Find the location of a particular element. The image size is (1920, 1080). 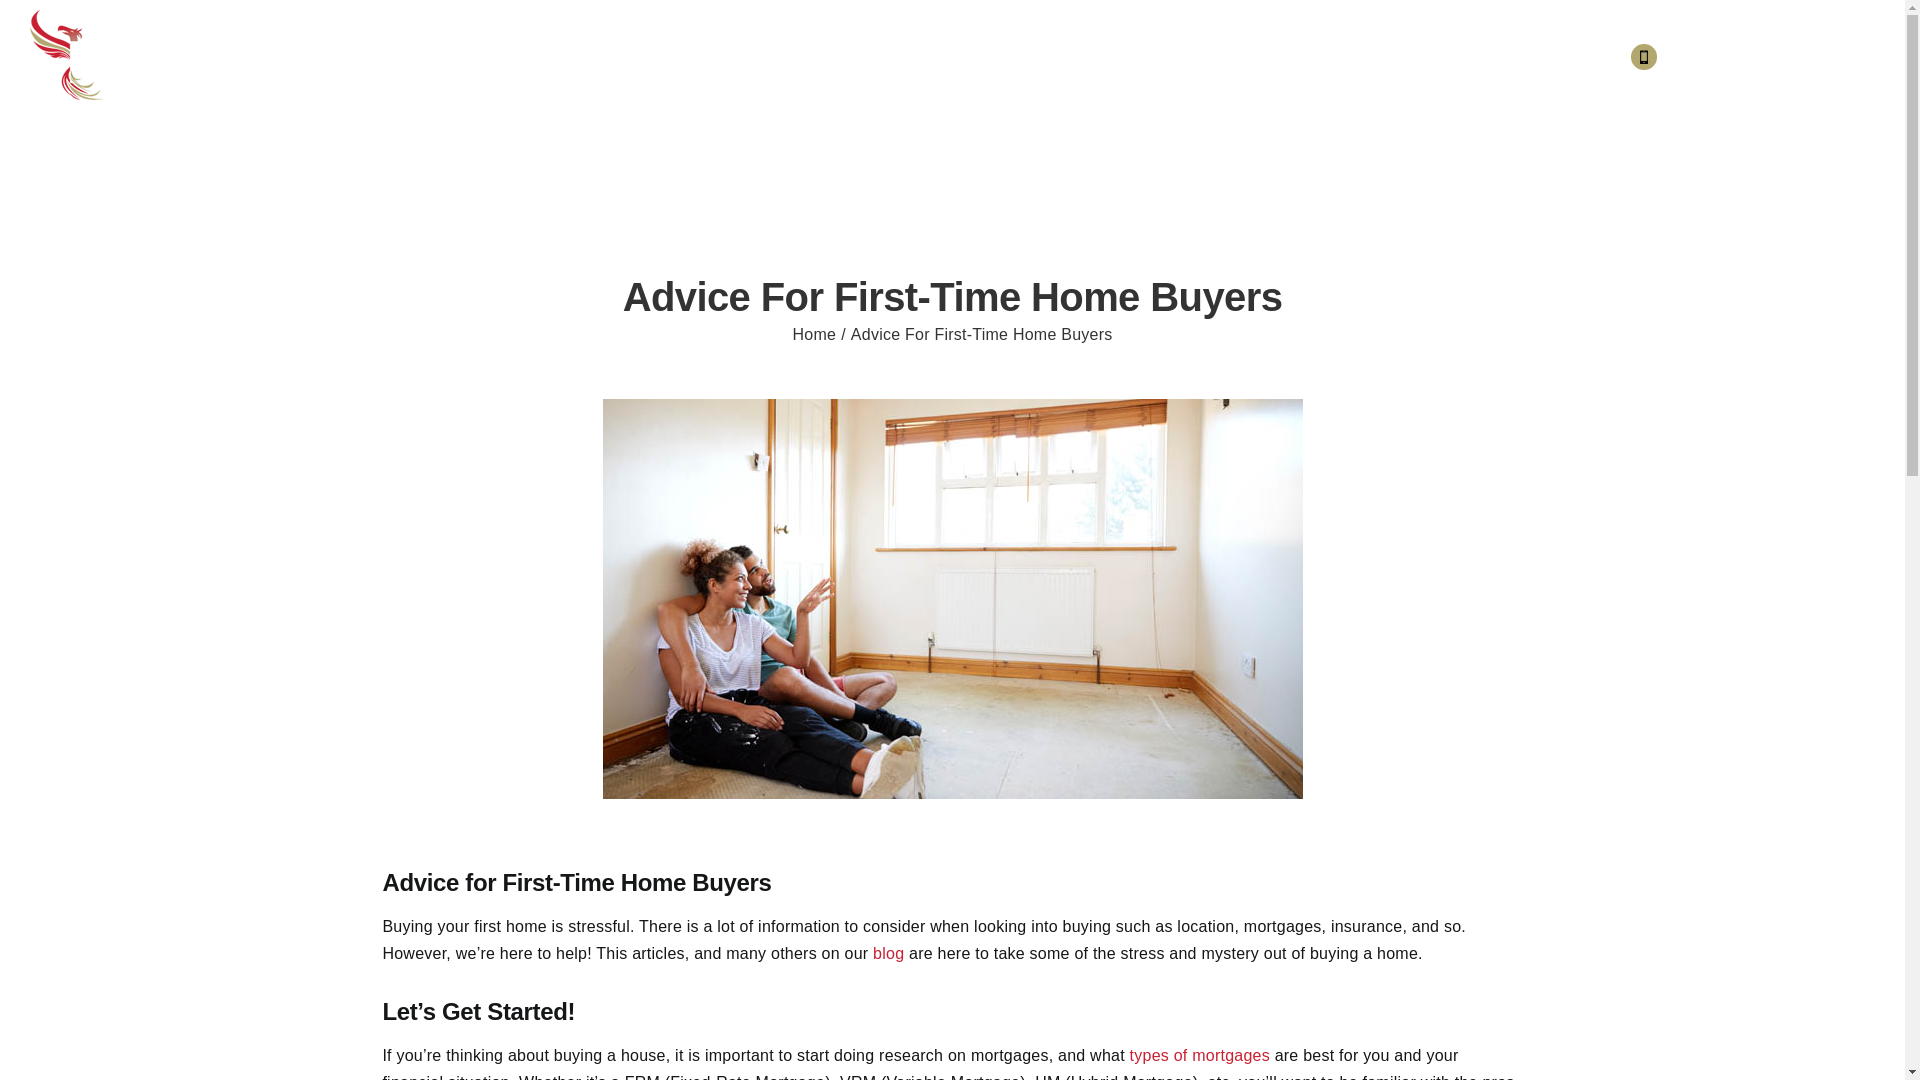

Home is located at coordinates (814, 334).